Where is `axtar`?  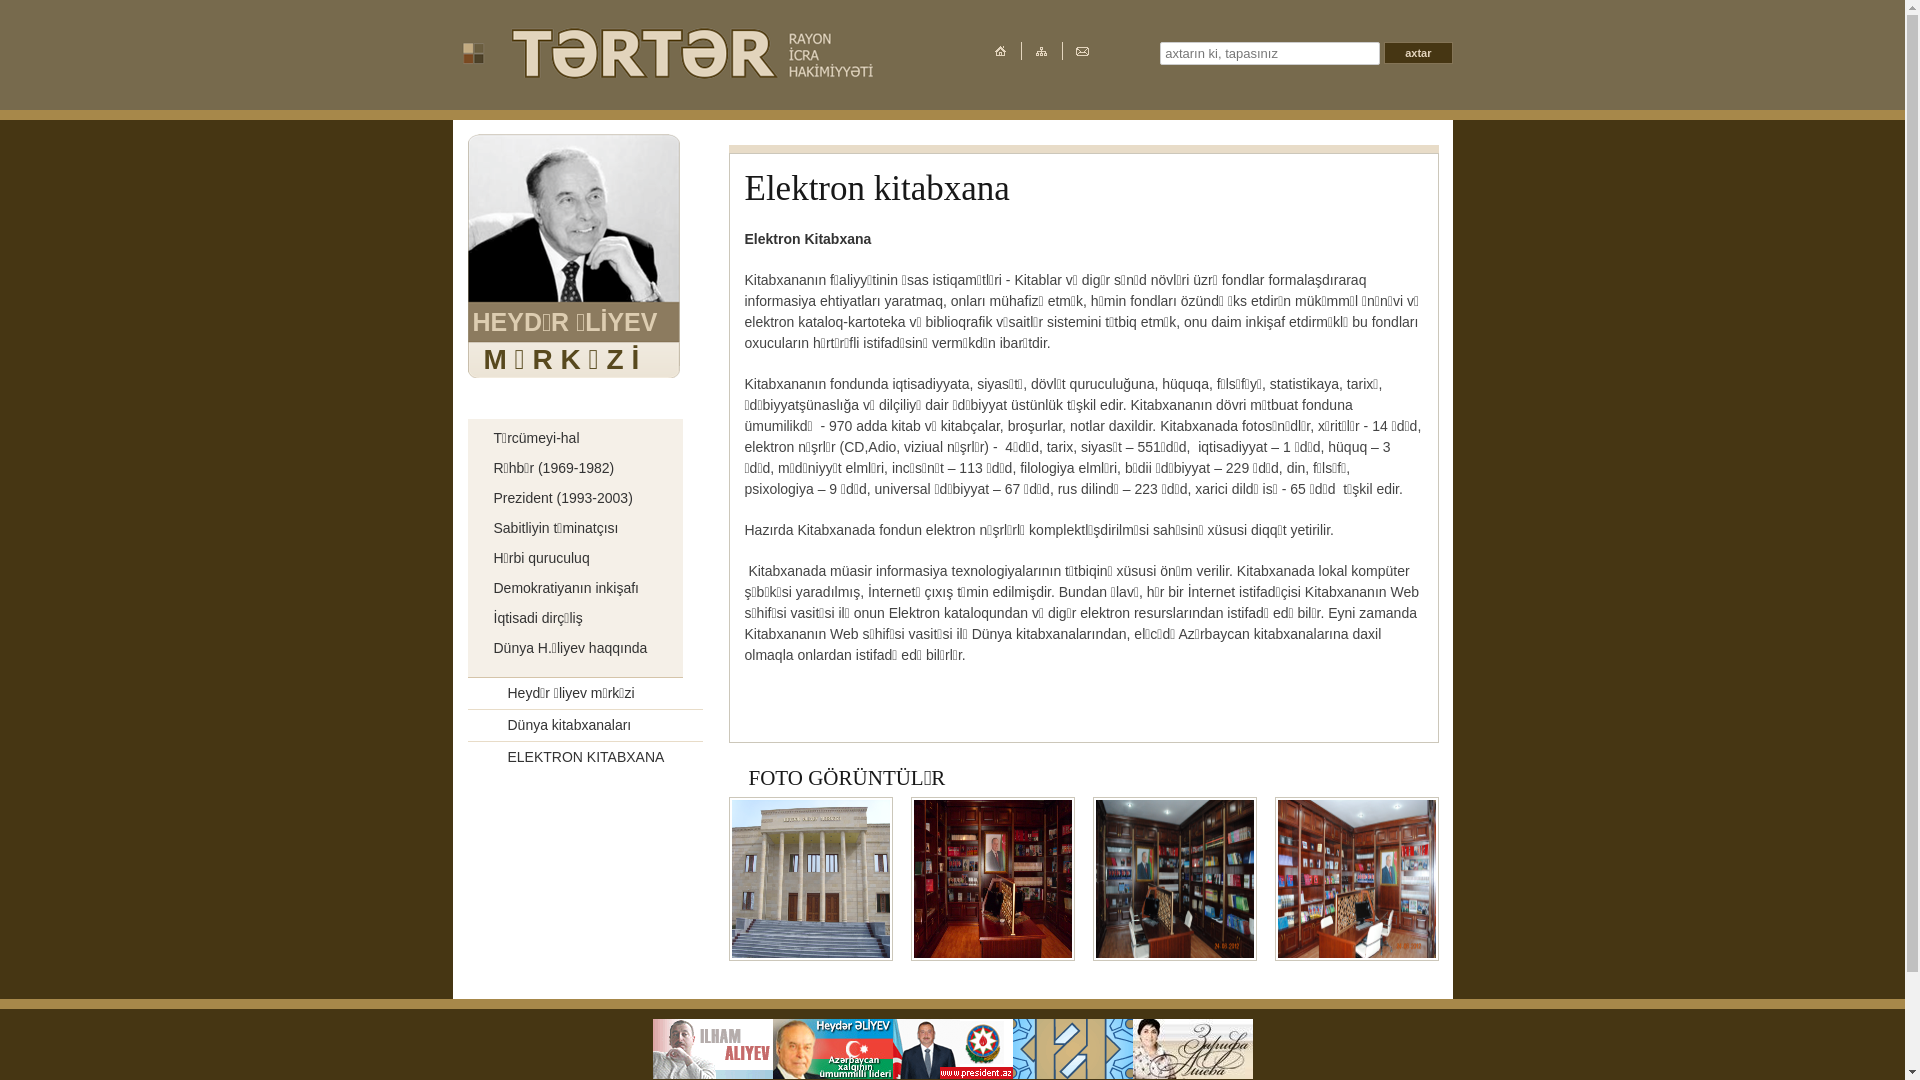
axtar is located at coordinates (1418, 53).